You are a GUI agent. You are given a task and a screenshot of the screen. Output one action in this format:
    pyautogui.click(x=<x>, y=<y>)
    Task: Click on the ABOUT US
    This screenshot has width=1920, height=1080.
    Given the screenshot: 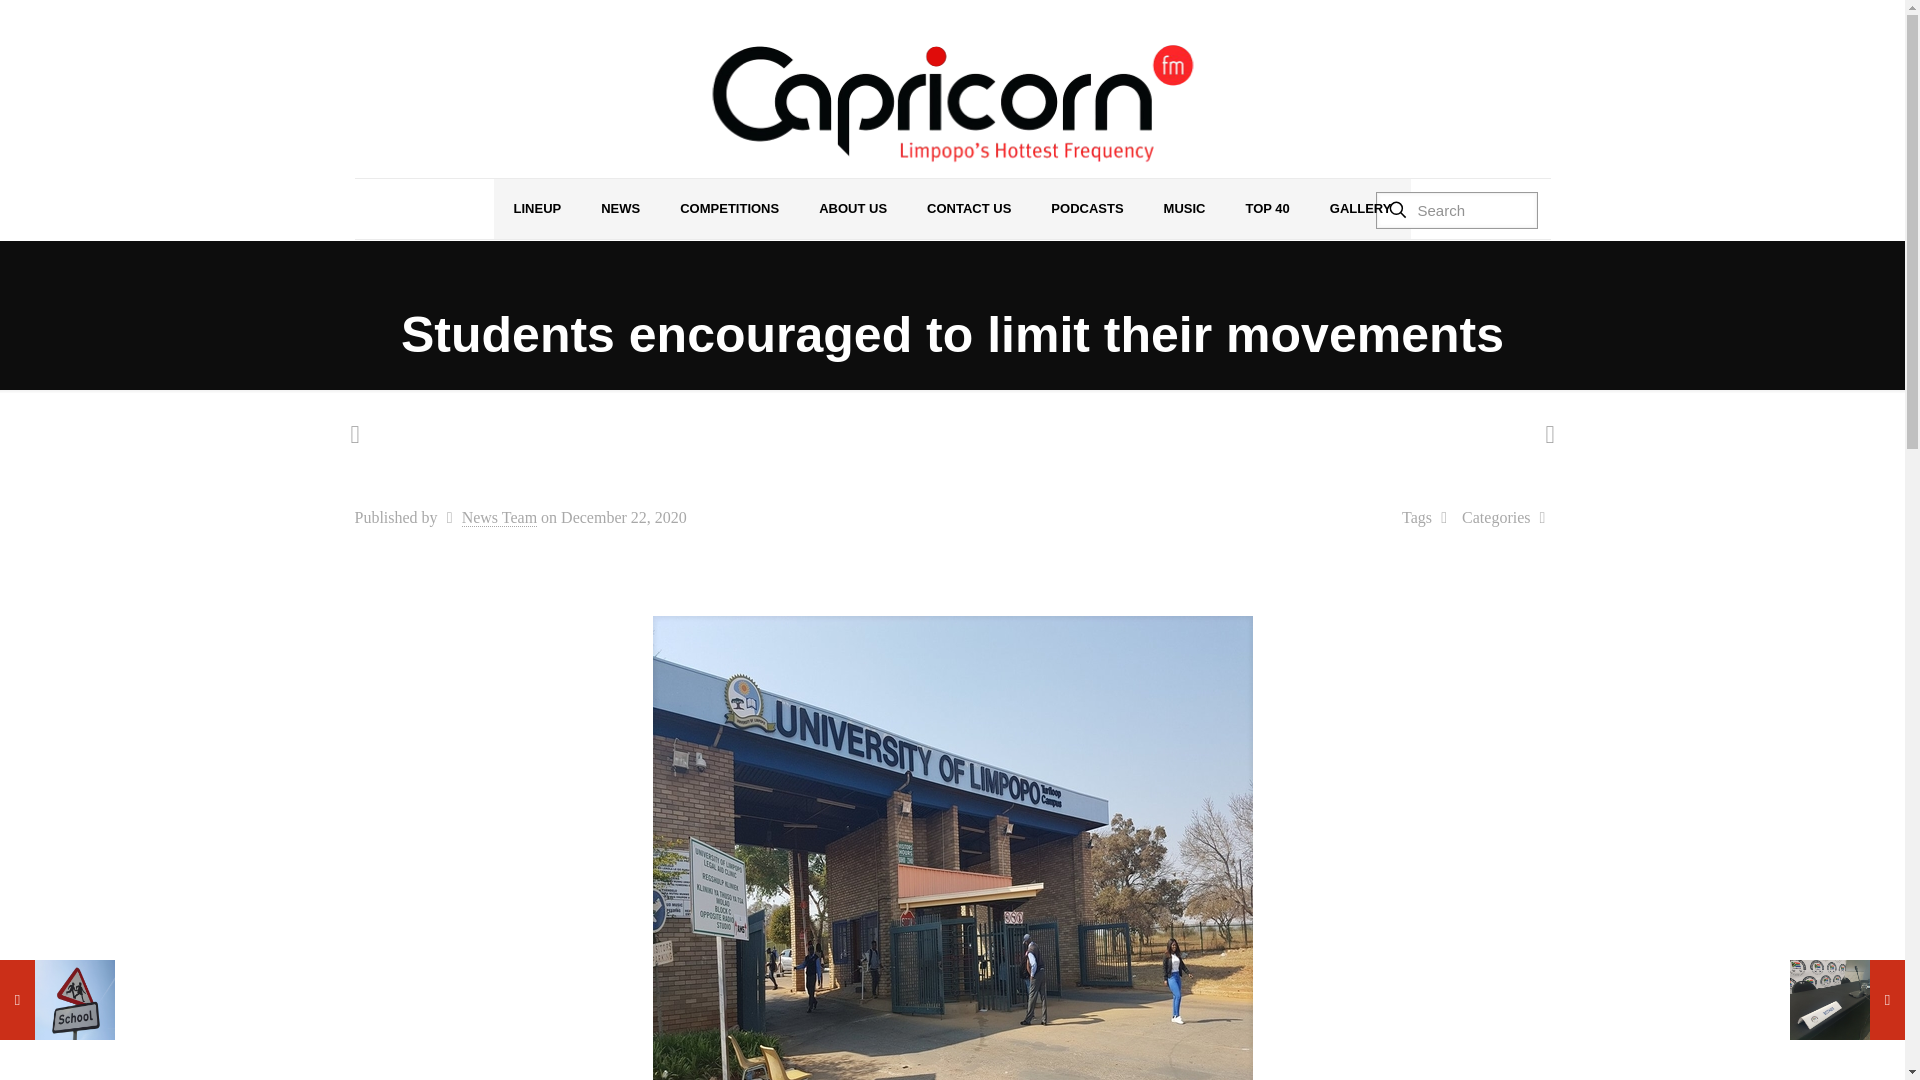 What is the action you would take?
    pyautogui.click(x=852, y=208)
    